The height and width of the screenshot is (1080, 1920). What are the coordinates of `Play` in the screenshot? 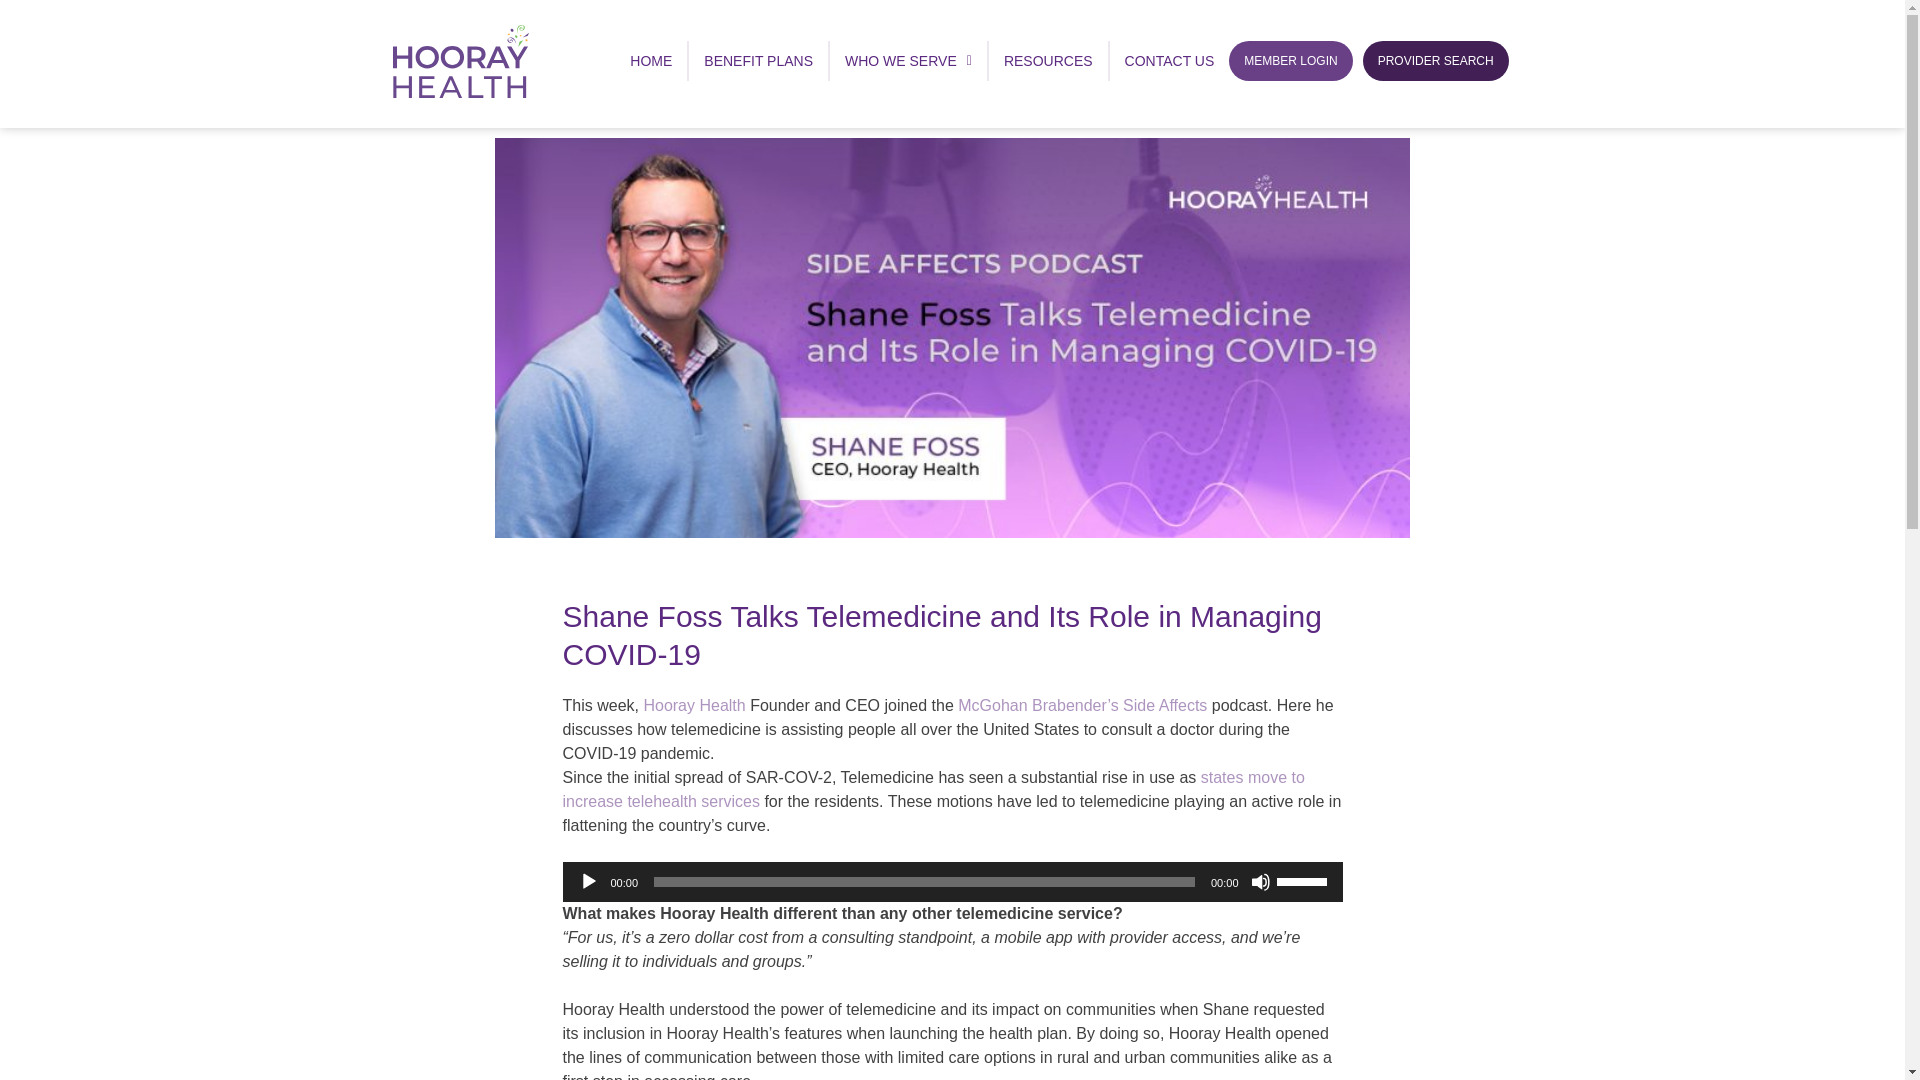 It's located at (587, 882).